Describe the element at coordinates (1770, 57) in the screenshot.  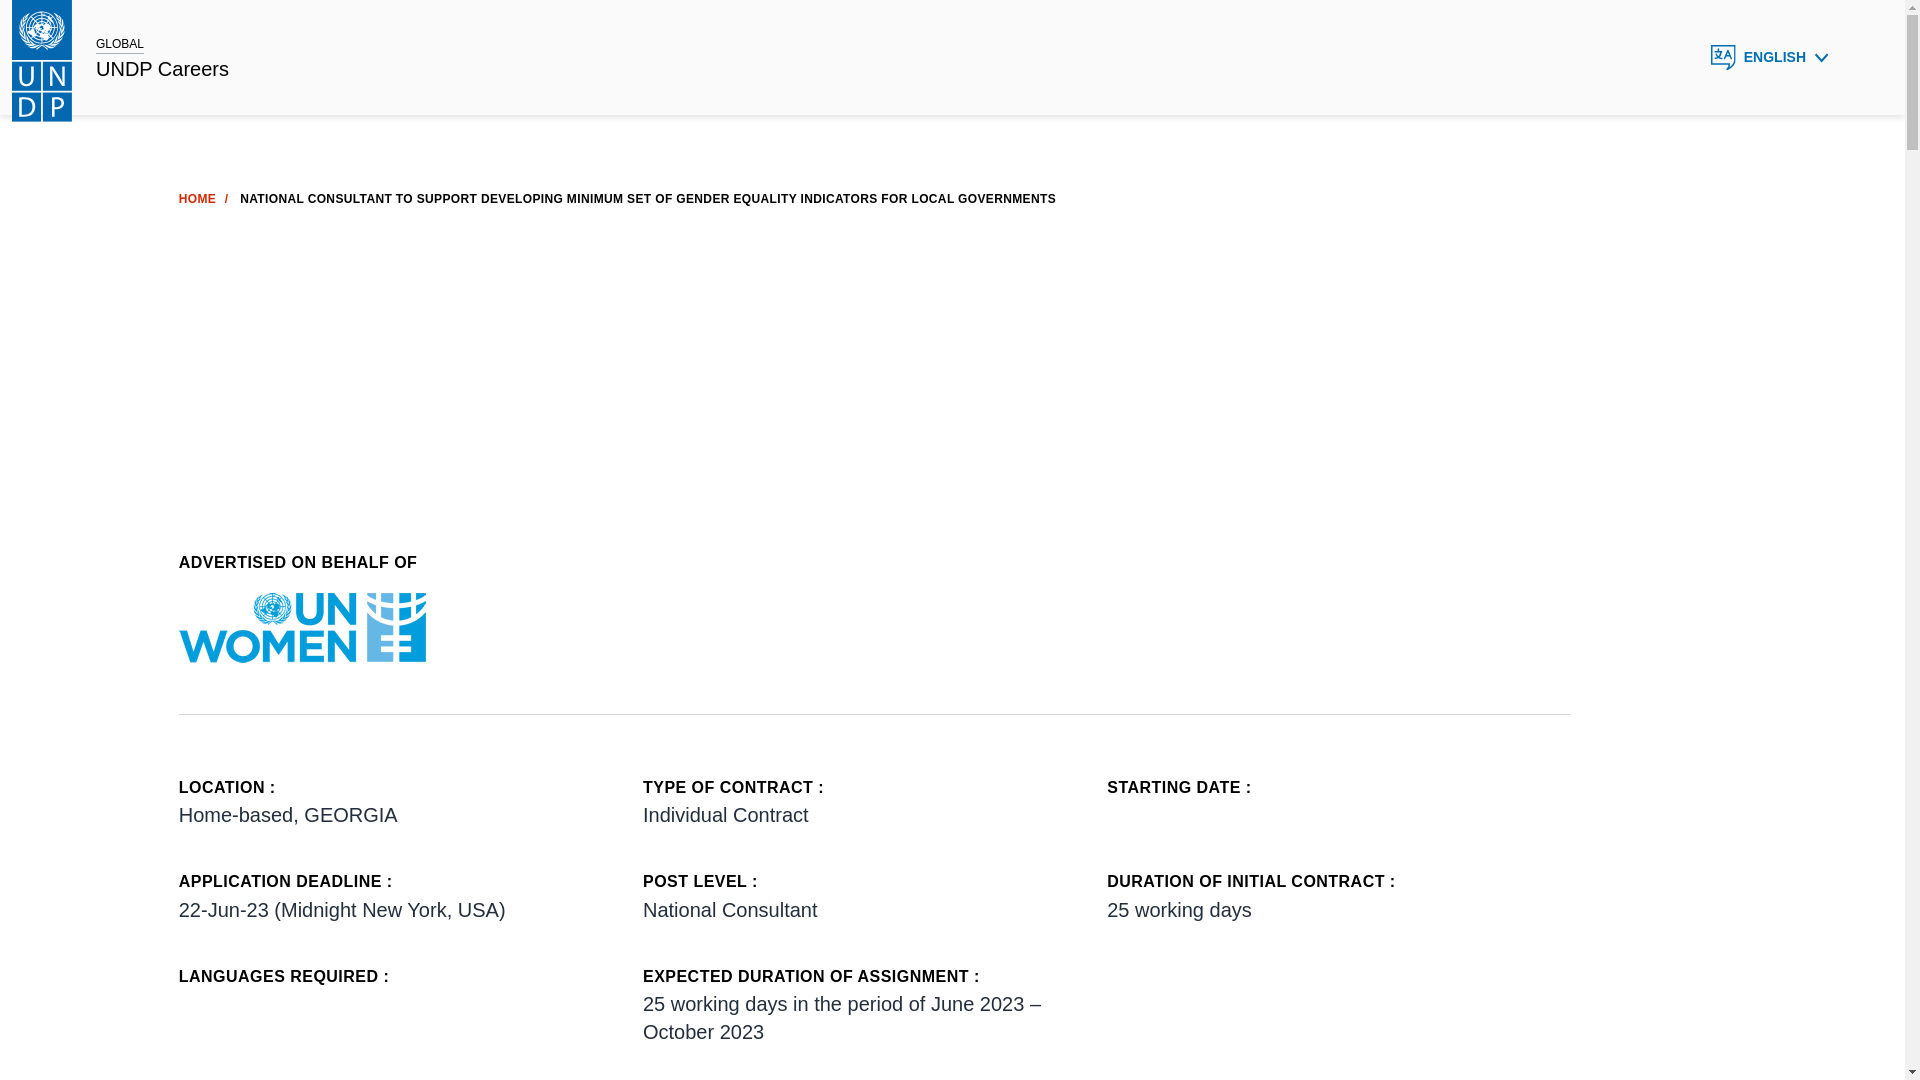
I see `ENGLISH` at that location.